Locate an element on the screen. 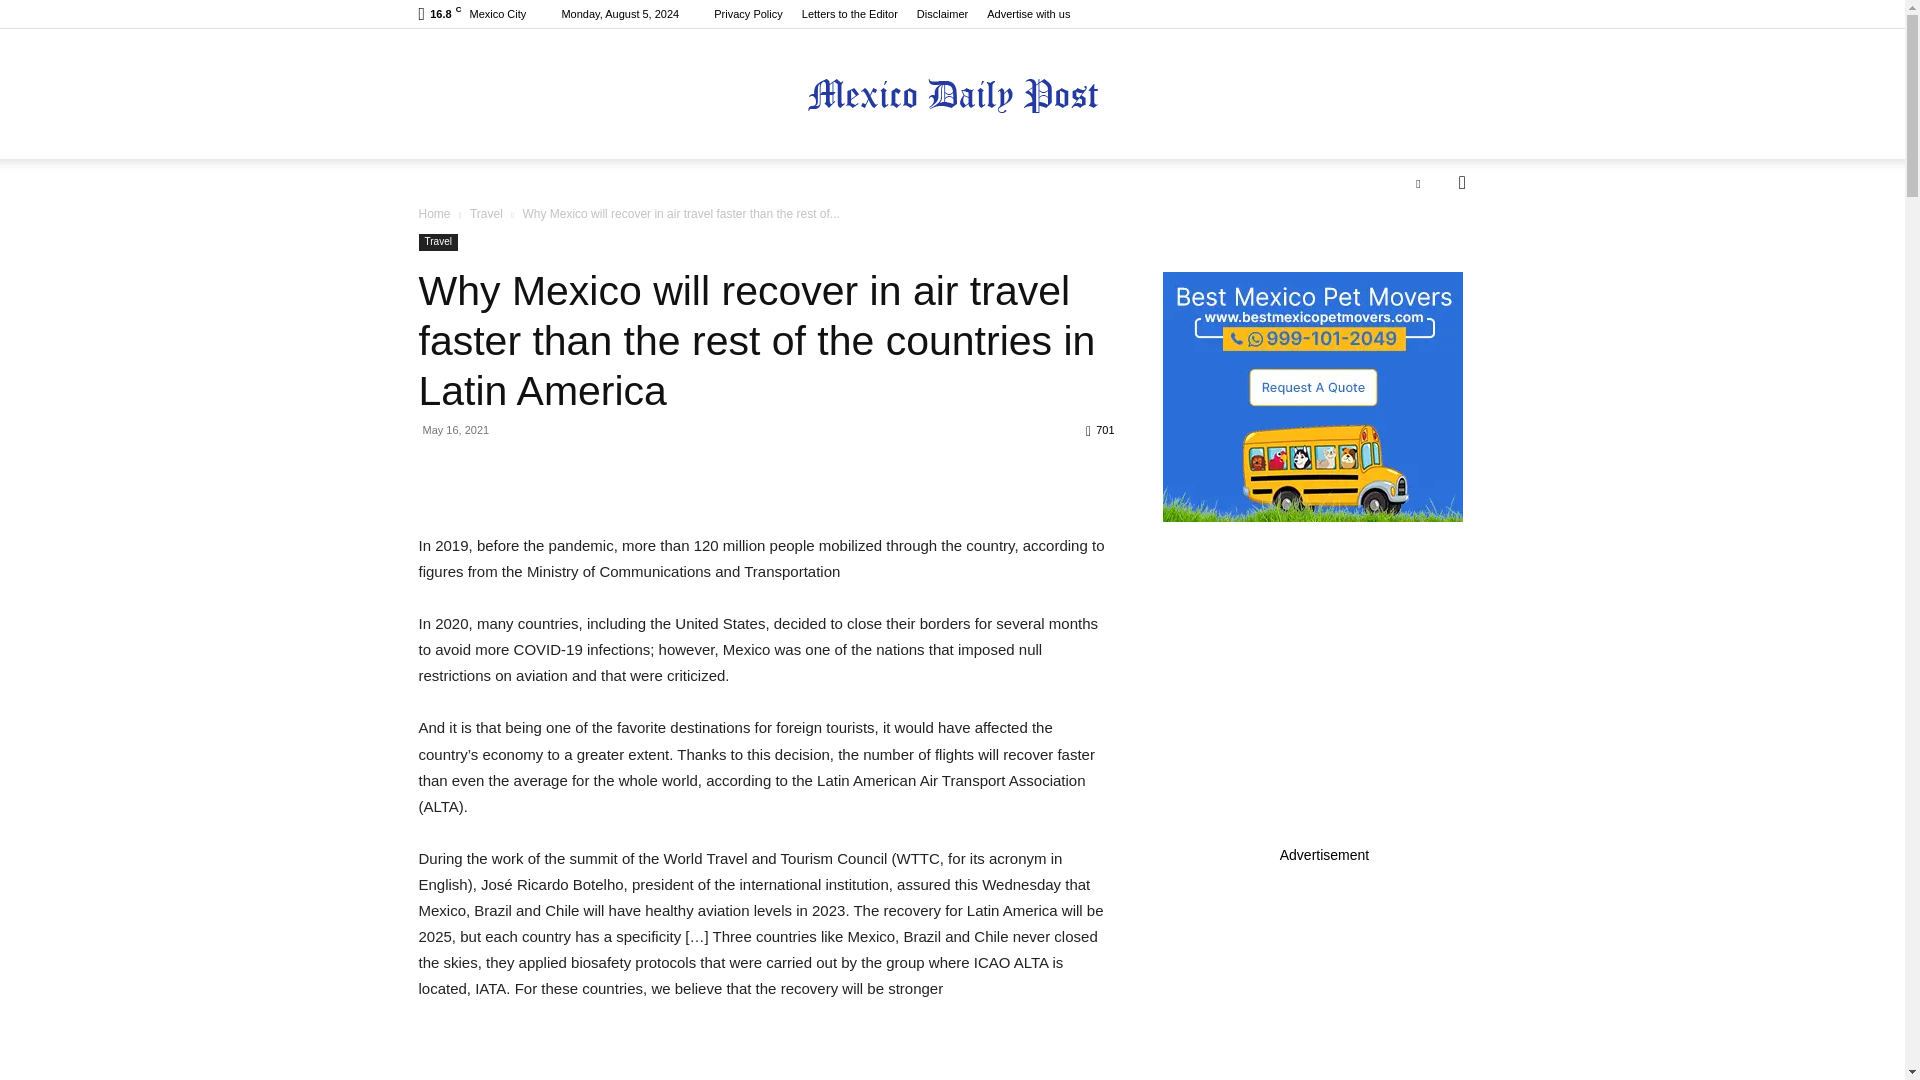 The height and width of the screenshot is (1080, 1920). Search is located at coordinates (1430, 262).